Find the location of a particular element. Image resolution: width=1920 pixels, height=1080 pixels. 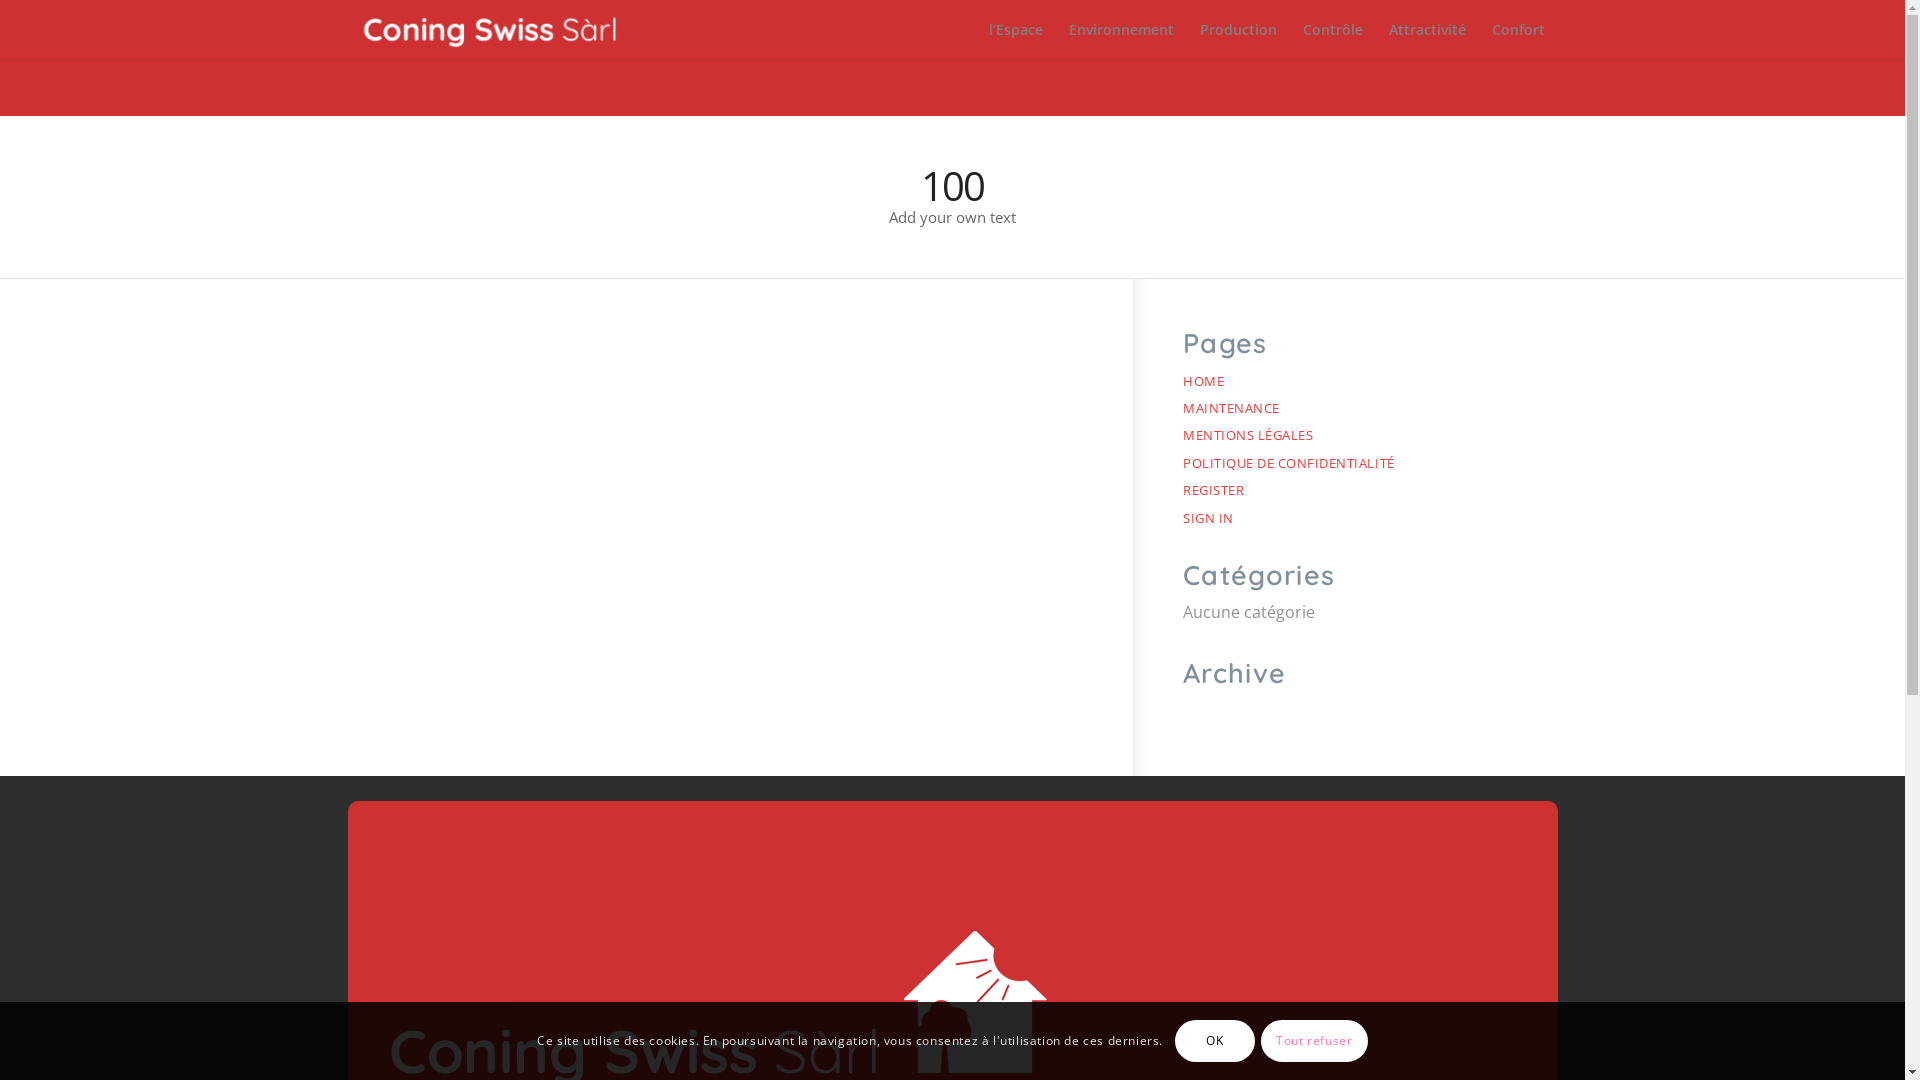

Production is located at coordinates (1238, 30).